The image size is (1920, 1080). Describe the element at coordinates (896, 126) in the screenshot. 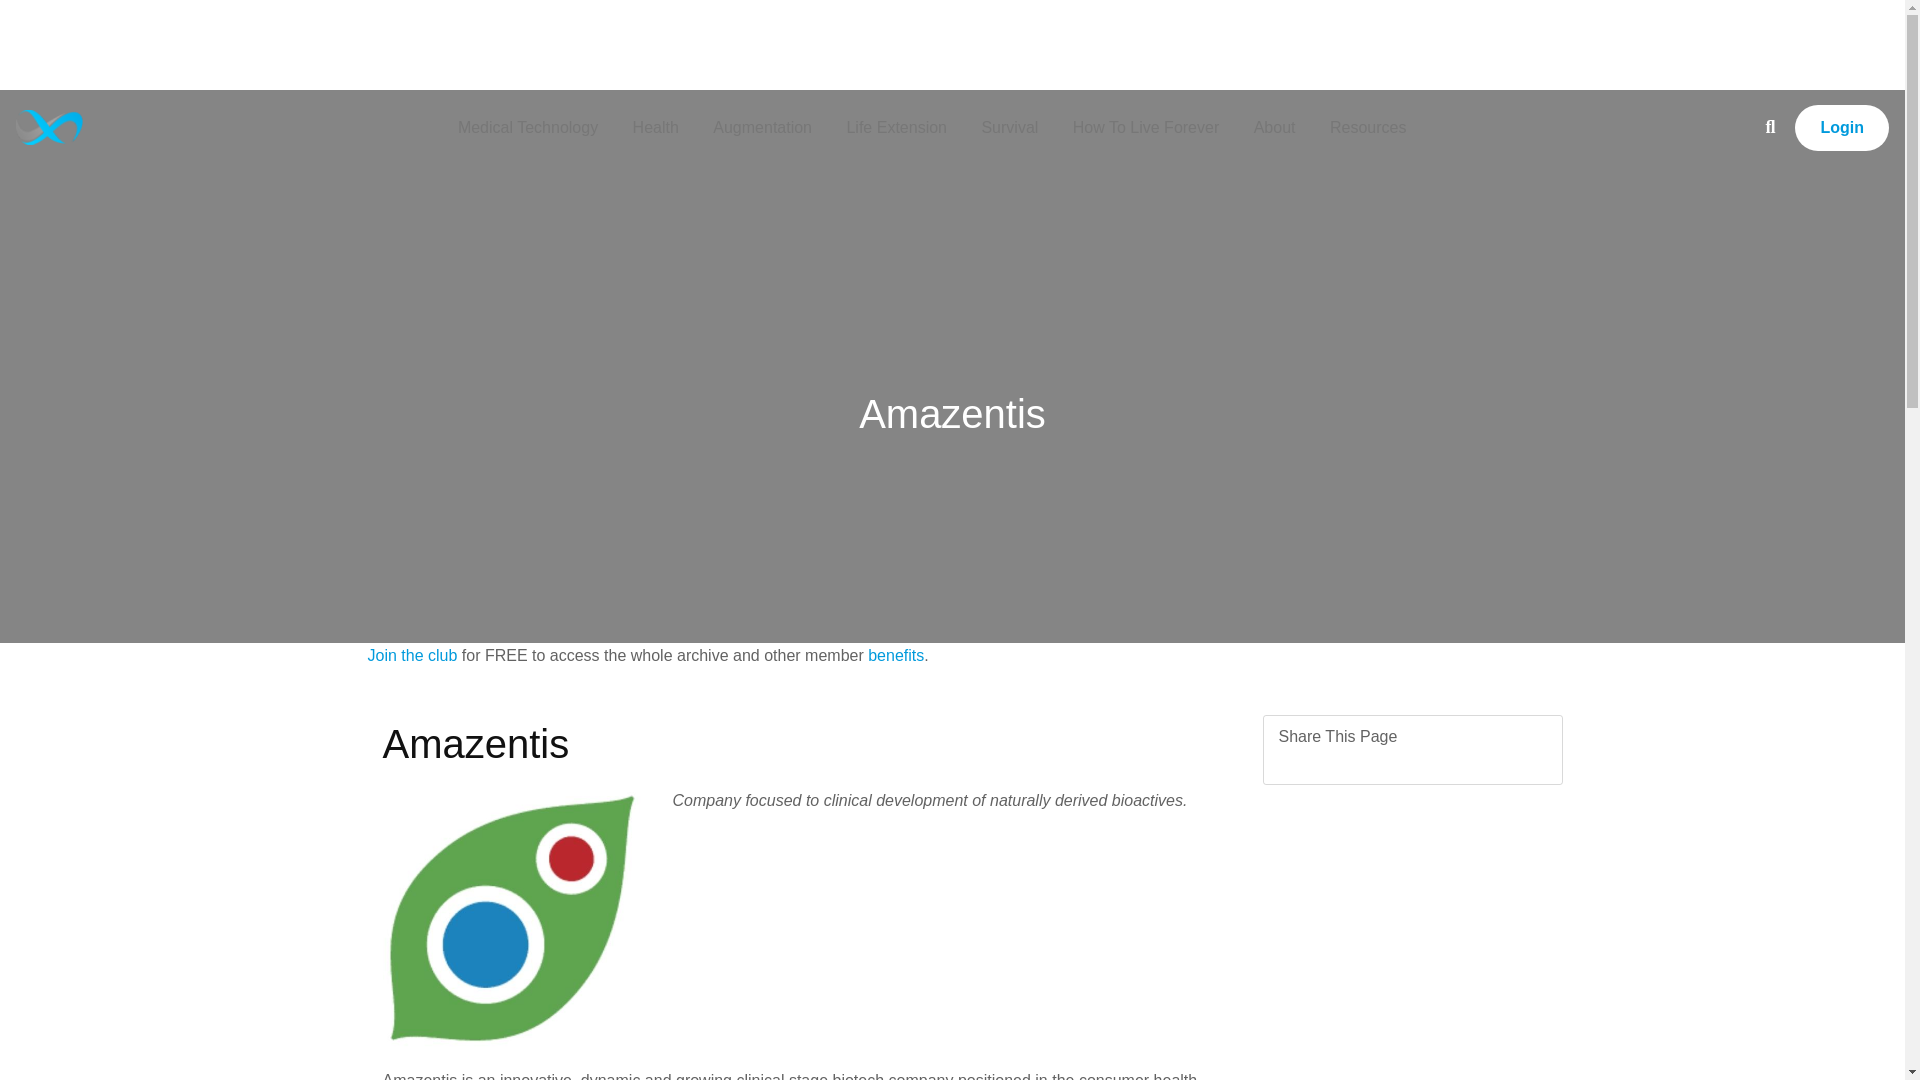

I see `Life Extension` at that location.